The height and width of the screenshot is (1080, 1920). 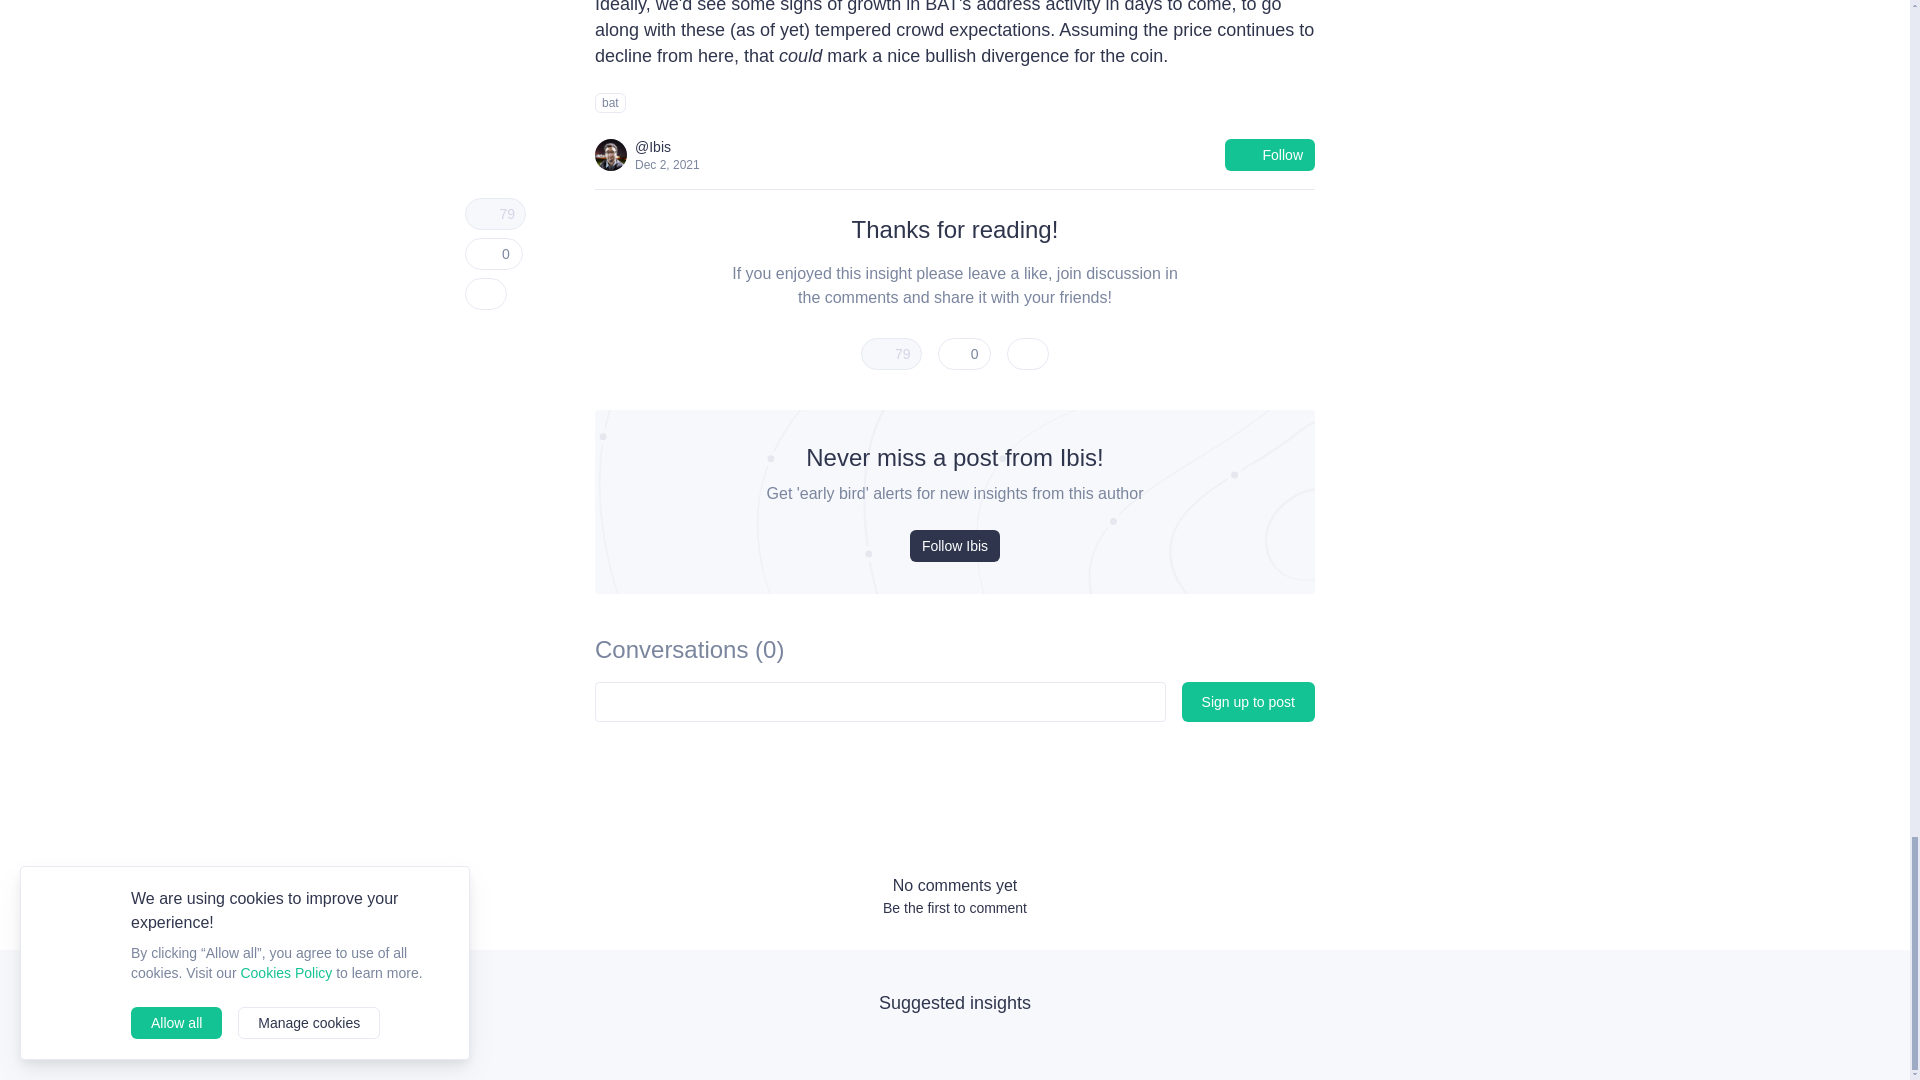 What do you see at coordinates (1270, 154) in the screenshot?
I see `Follow` at bounding box center [1270, 154].